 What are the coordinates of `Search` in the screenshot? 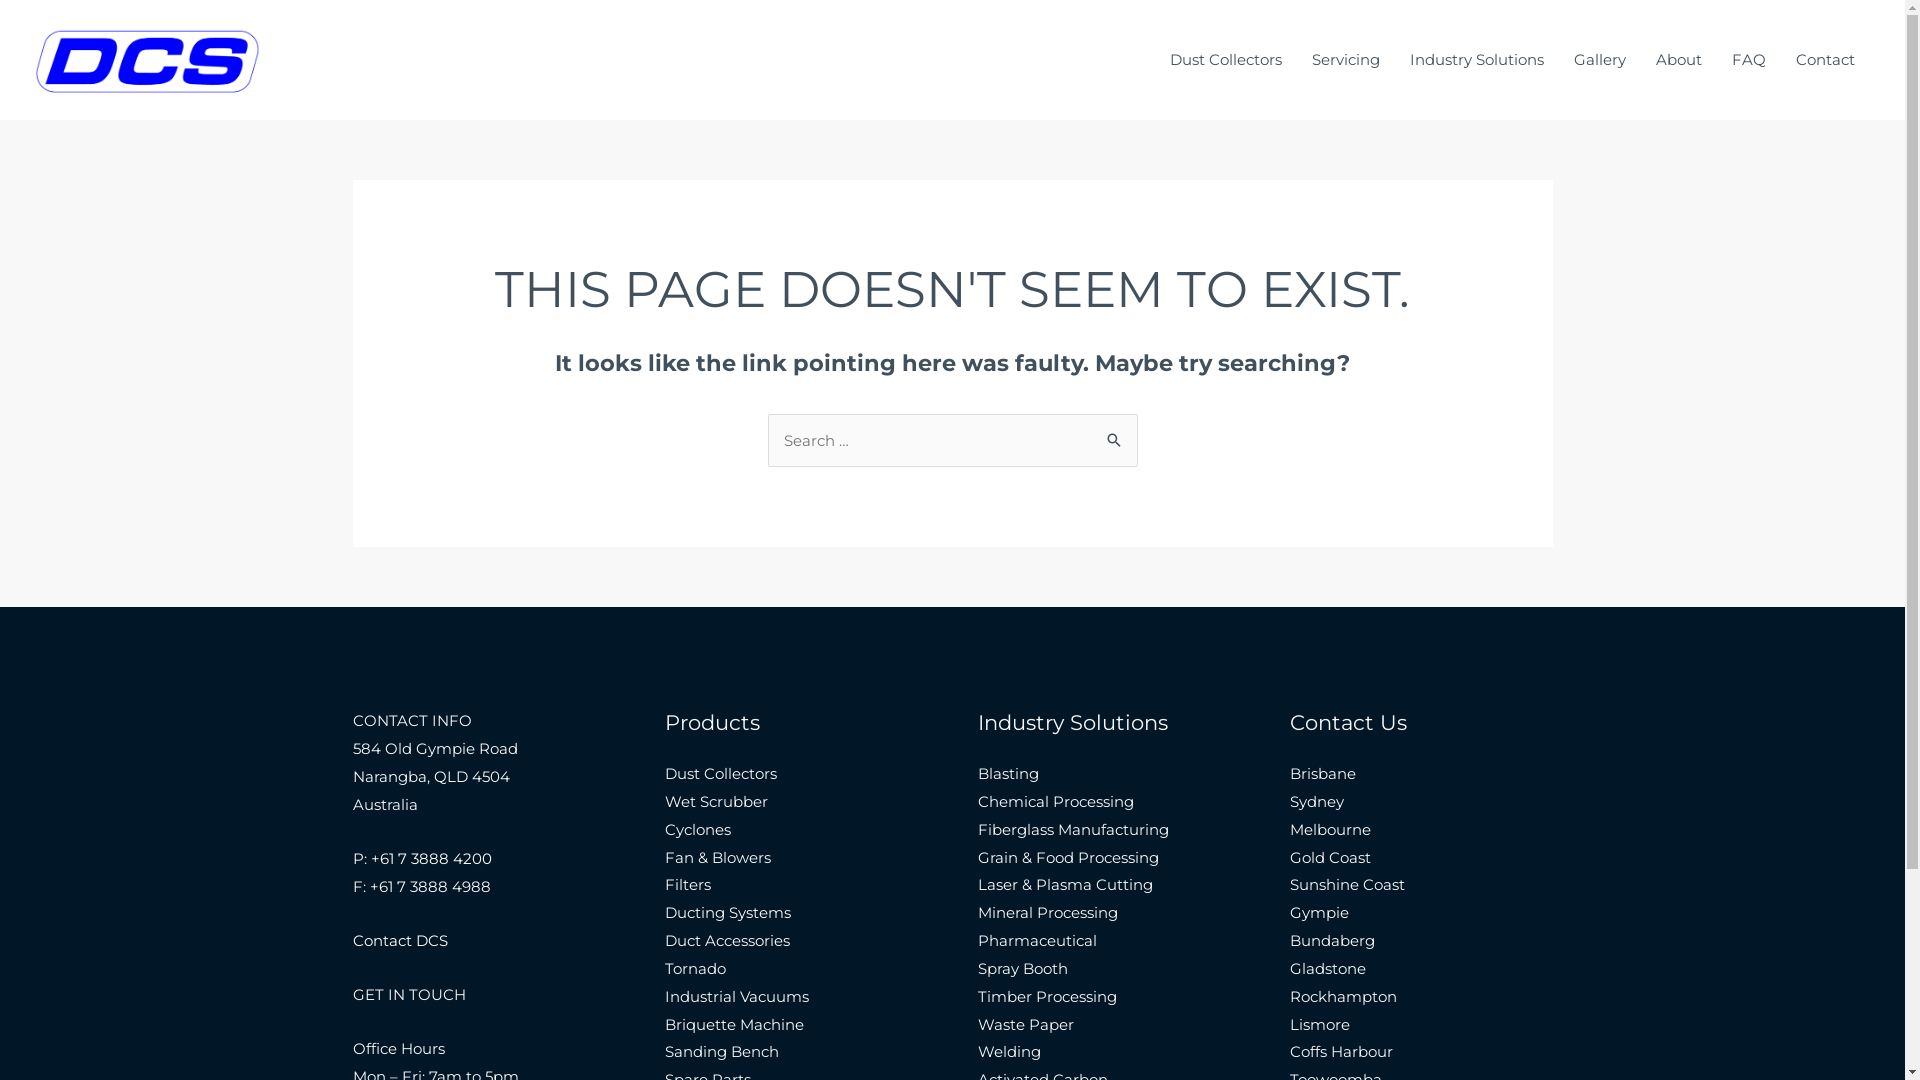 It's located at (1114, 434).